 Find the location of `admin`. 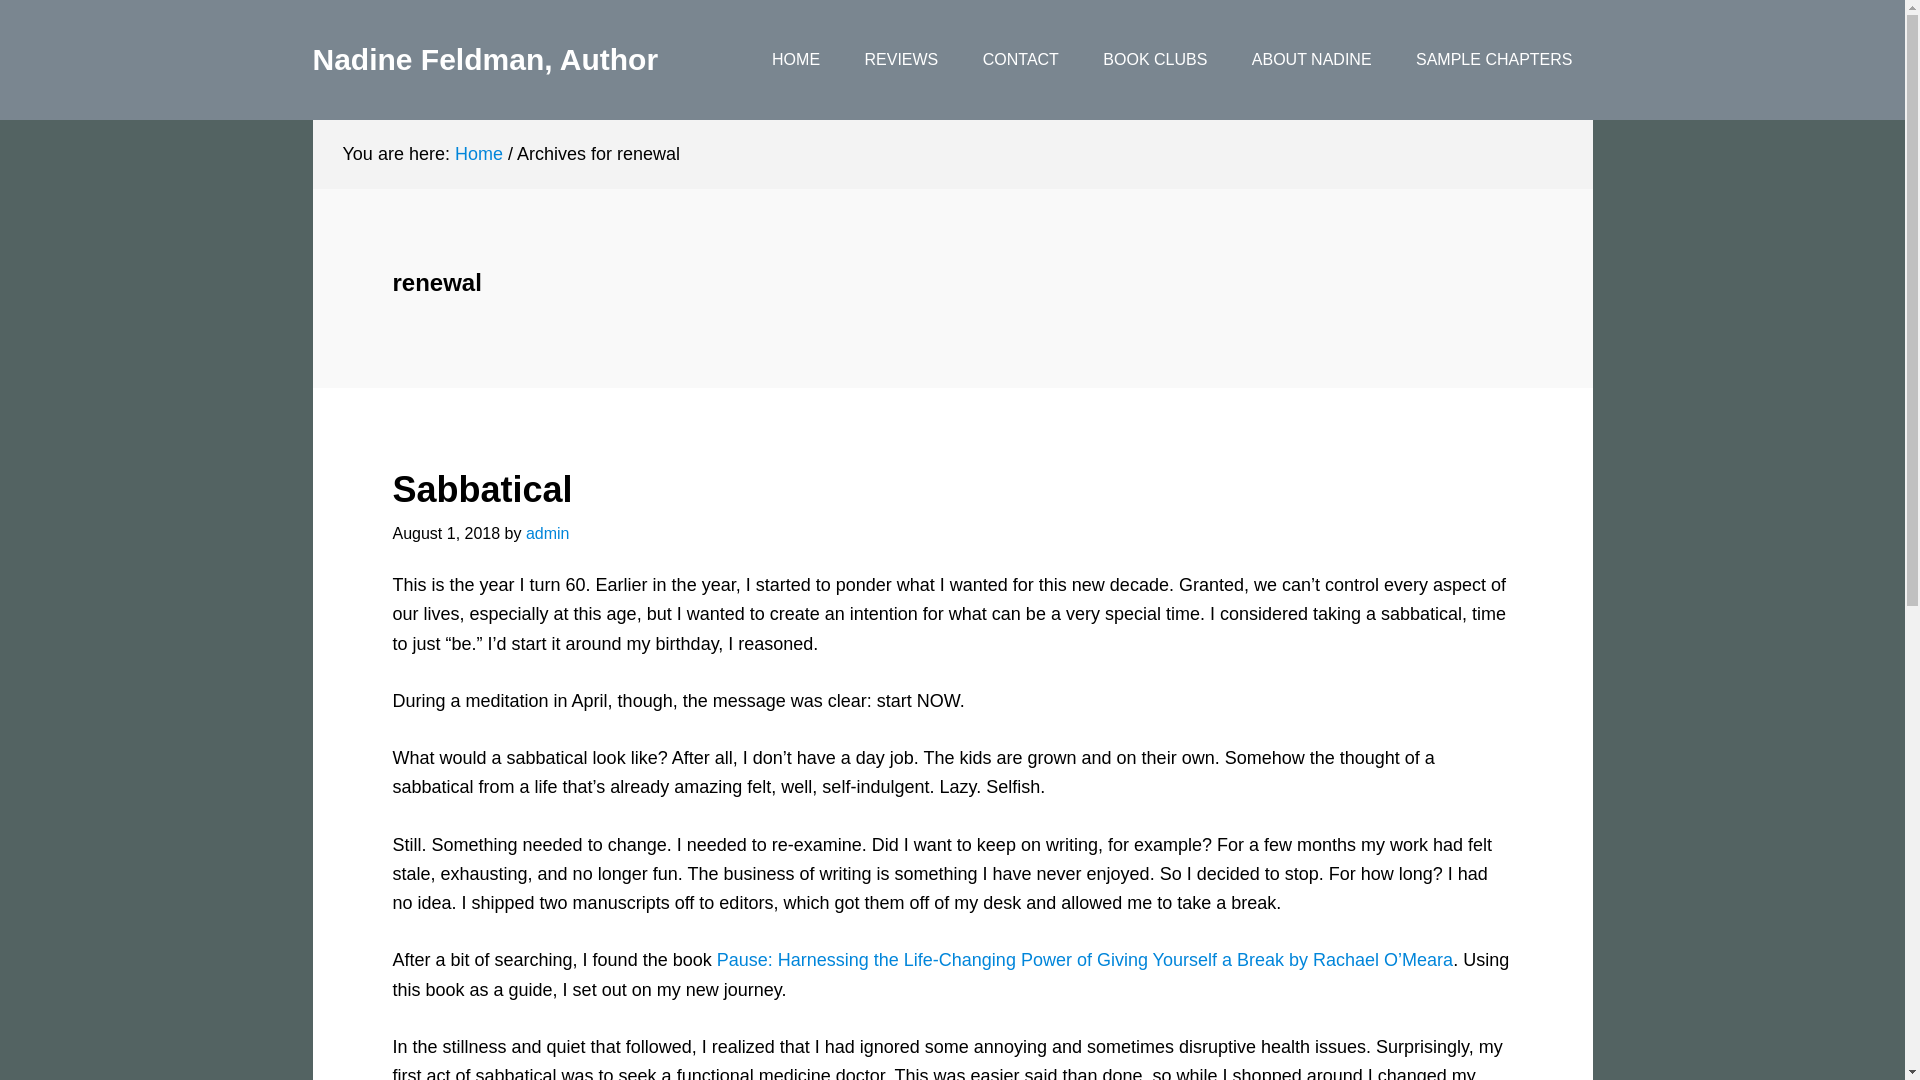

admin is located at coordinates (548, 533).